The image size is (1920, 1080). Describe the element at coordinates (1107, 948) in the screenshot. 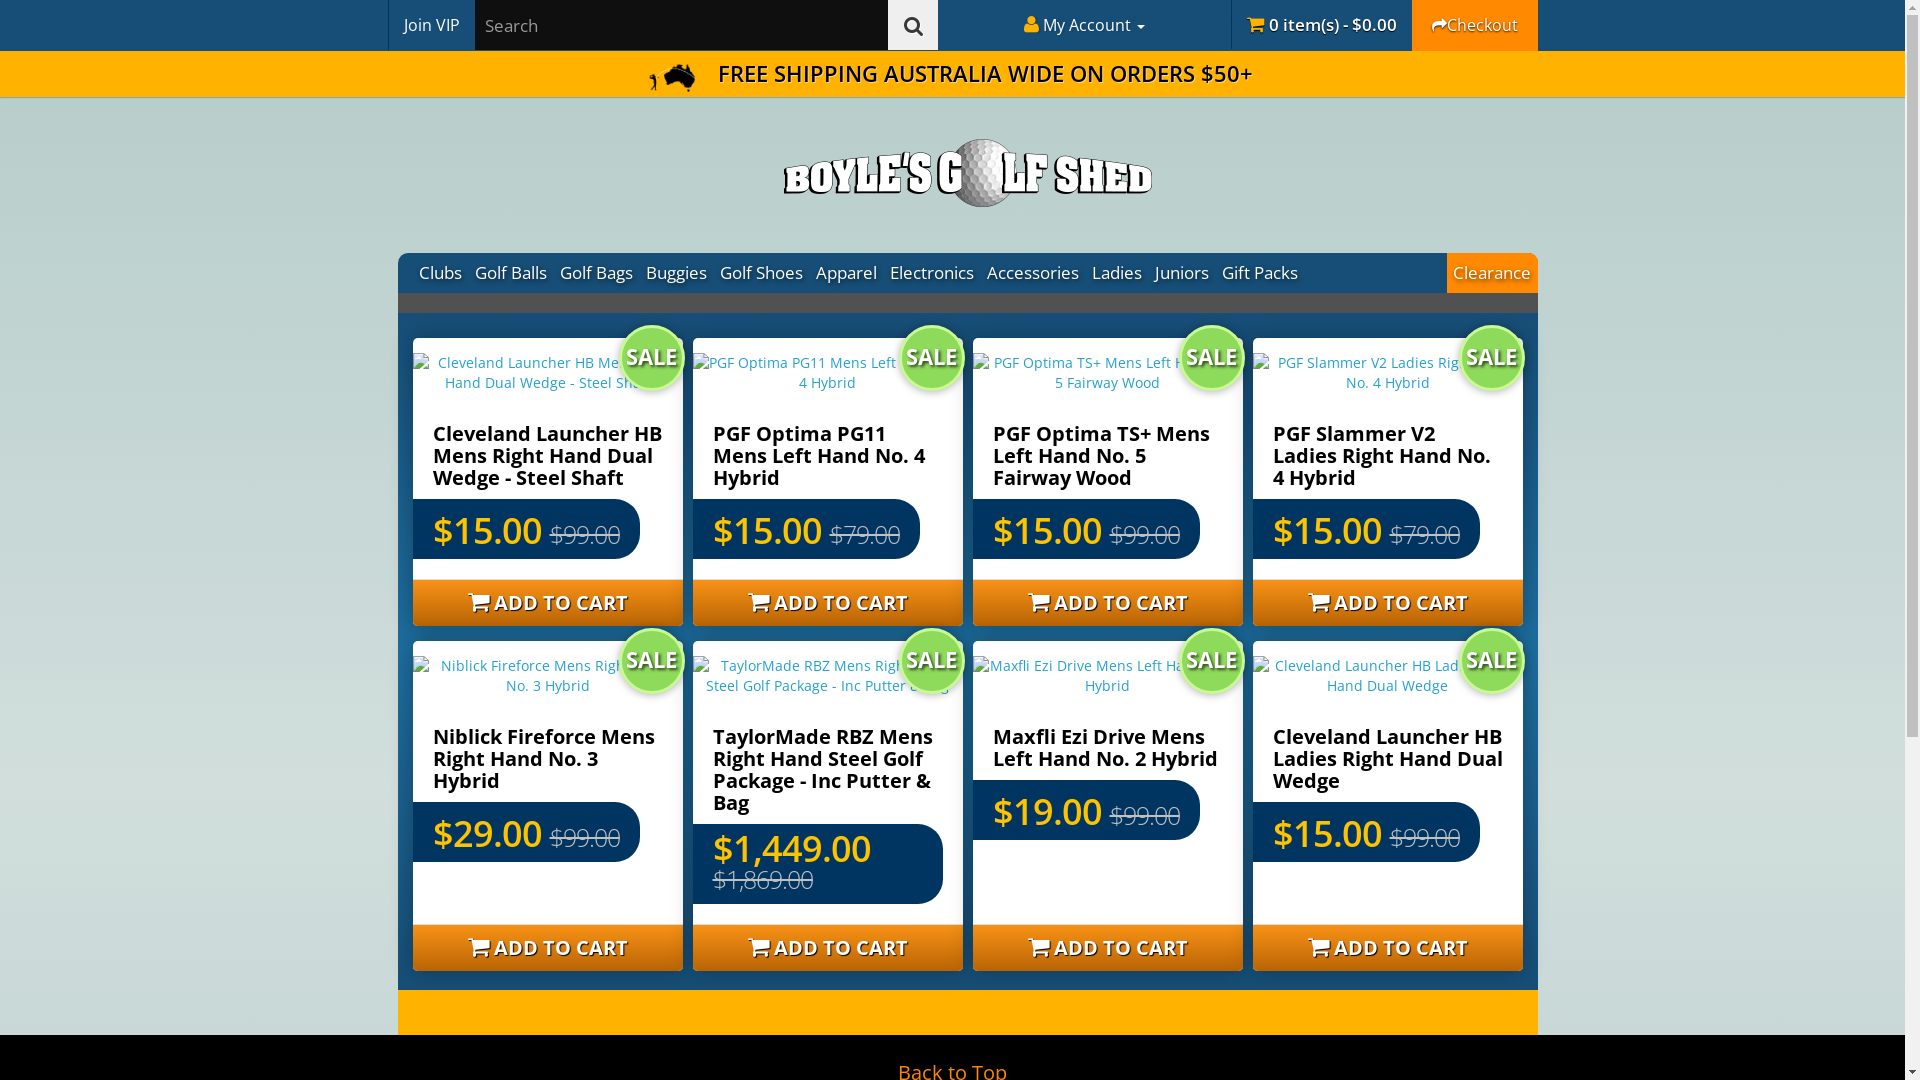

I see `ADD TO CART` at that location.